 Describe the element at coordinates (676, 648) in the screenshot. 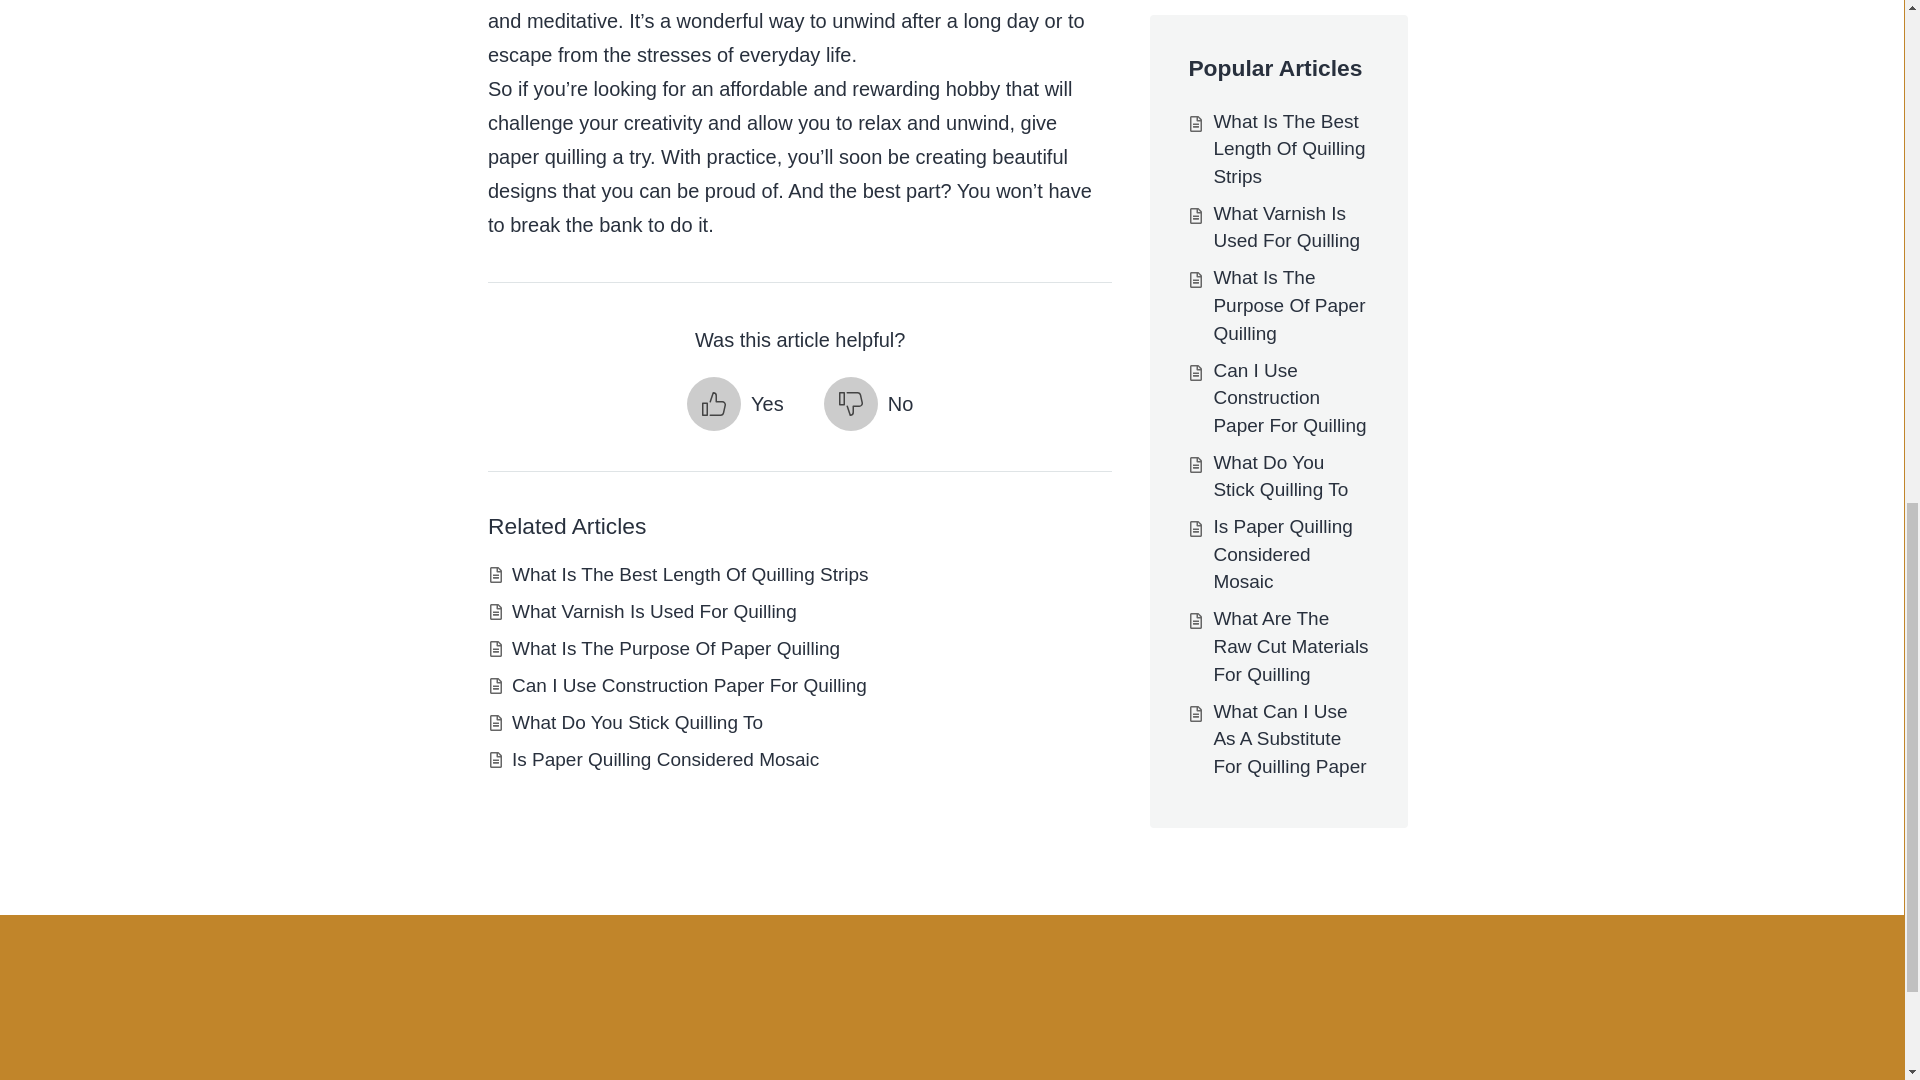

I see `What Is The Purpose Of Paper Quilling` at that location.